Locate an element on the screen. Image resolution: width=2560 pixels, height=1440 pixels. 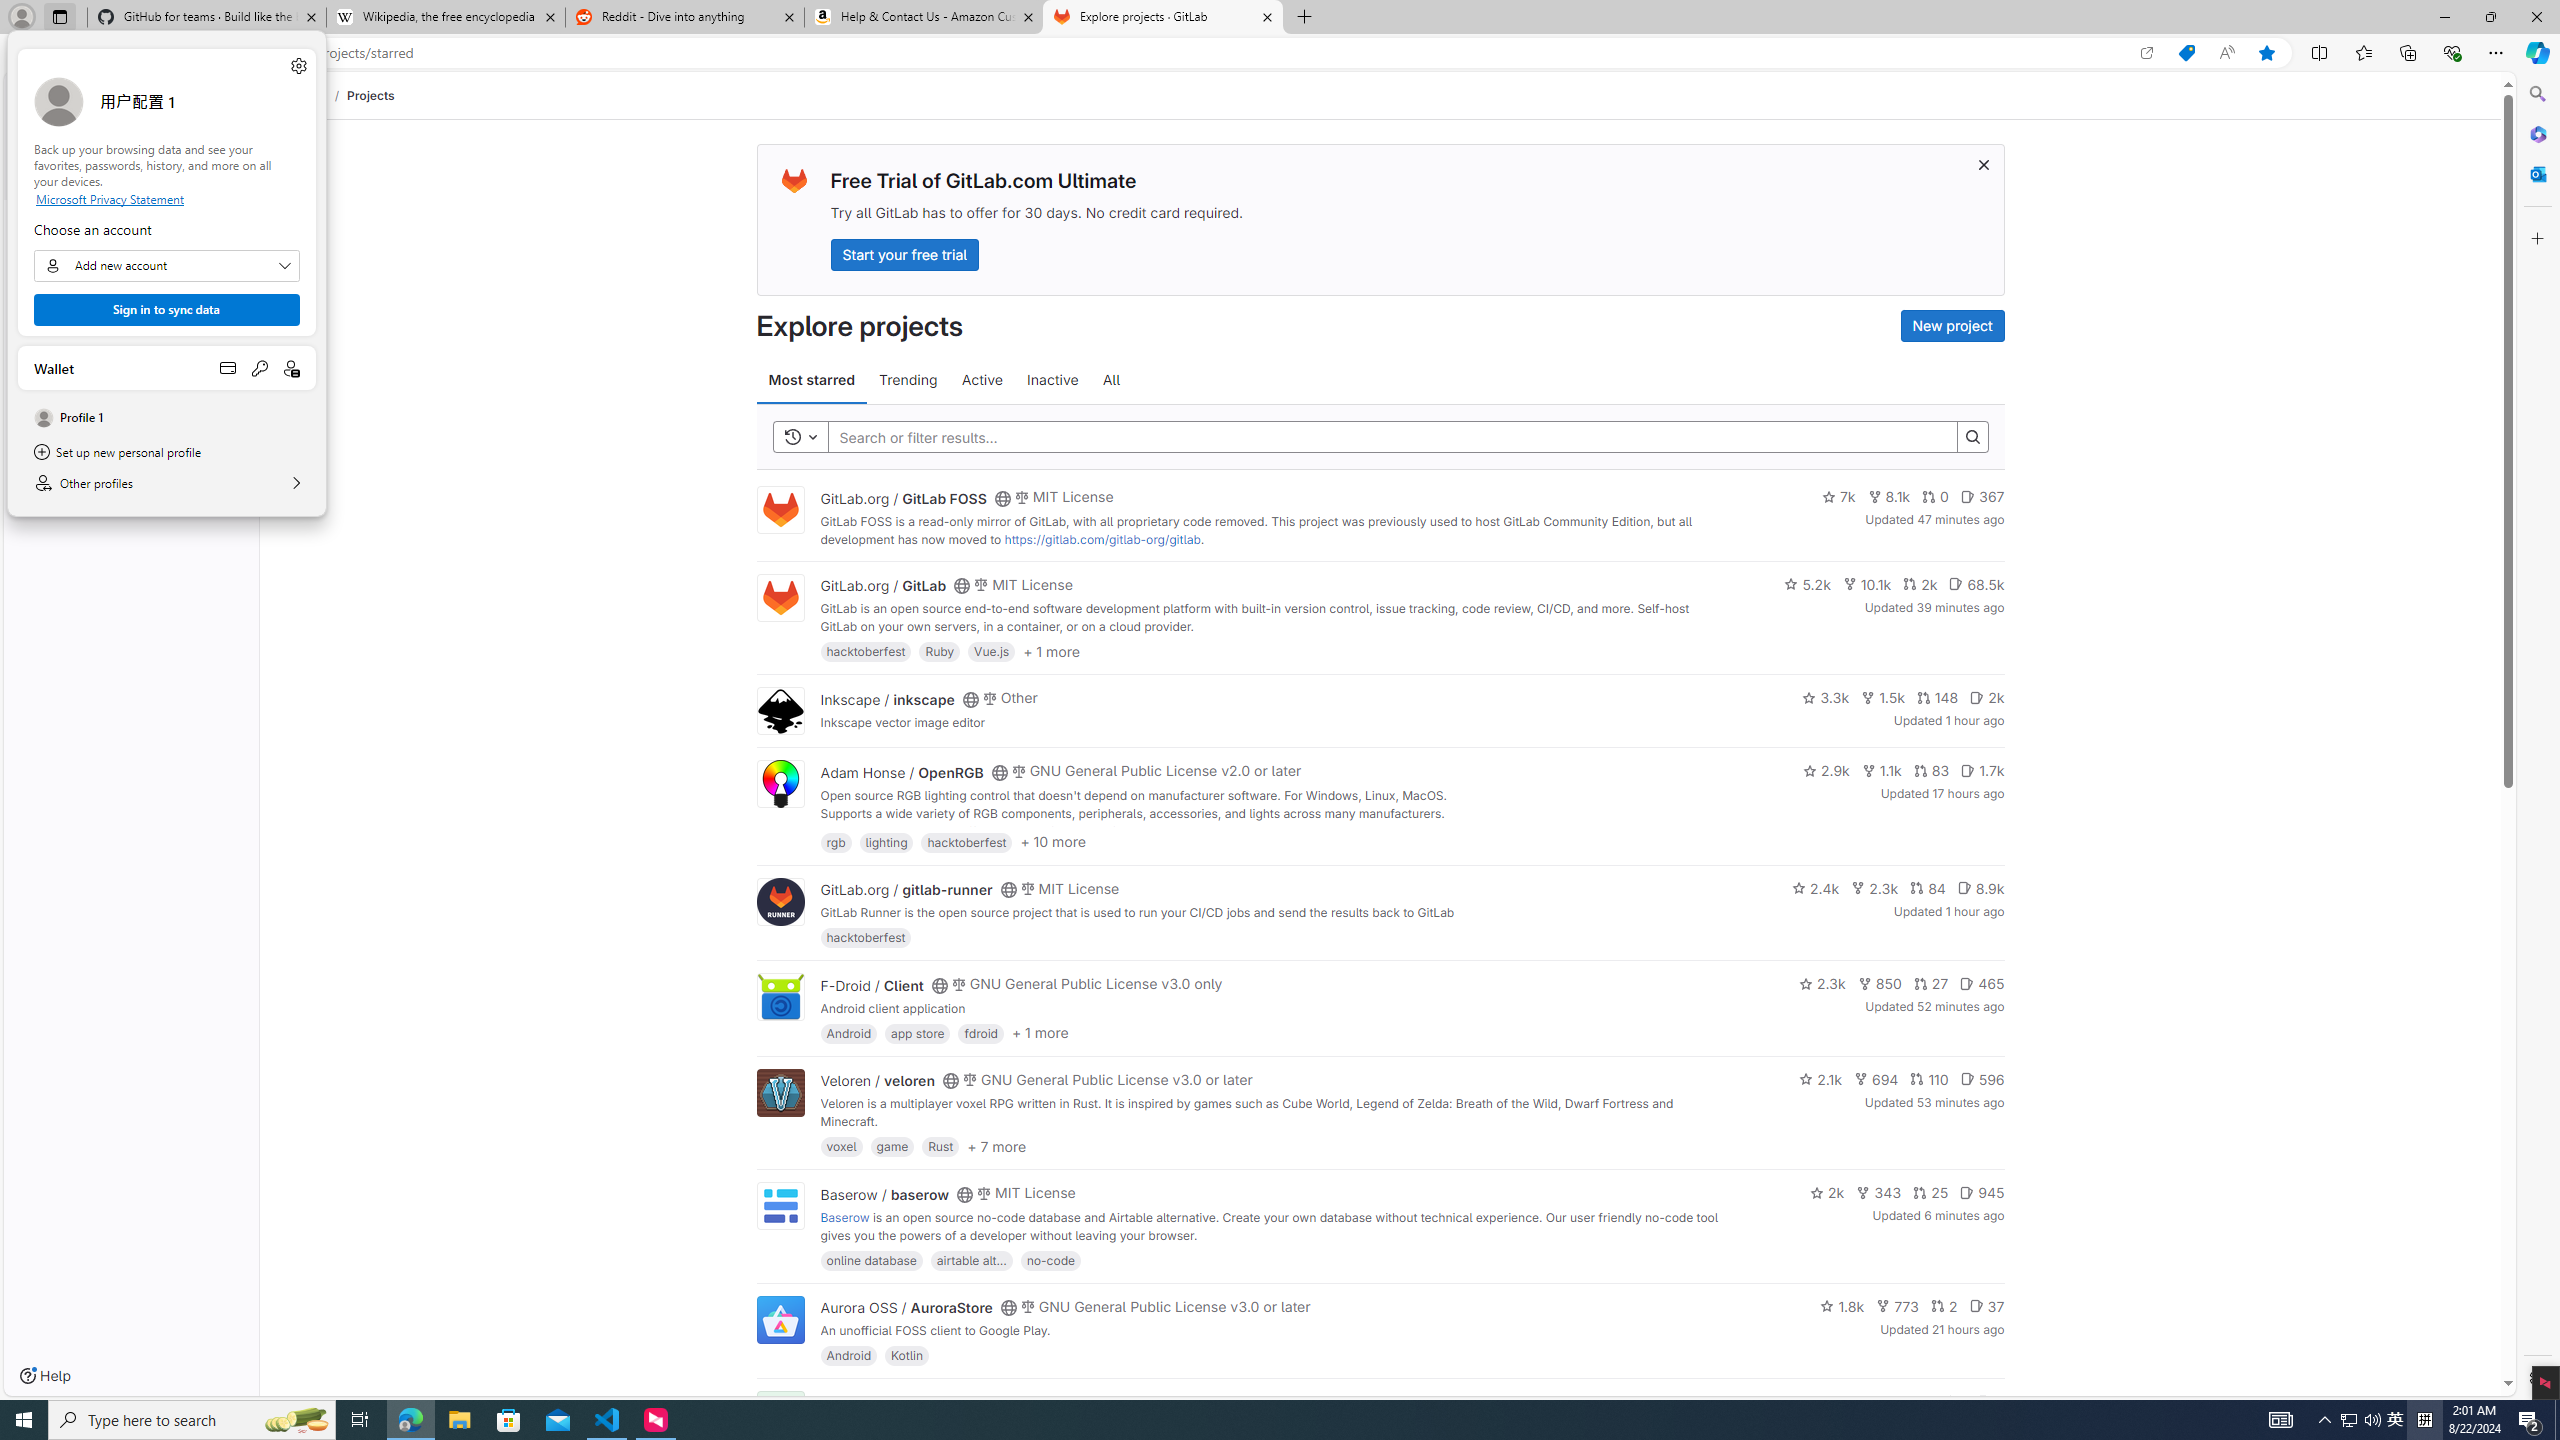
F is located at coordinates (779, 1416).